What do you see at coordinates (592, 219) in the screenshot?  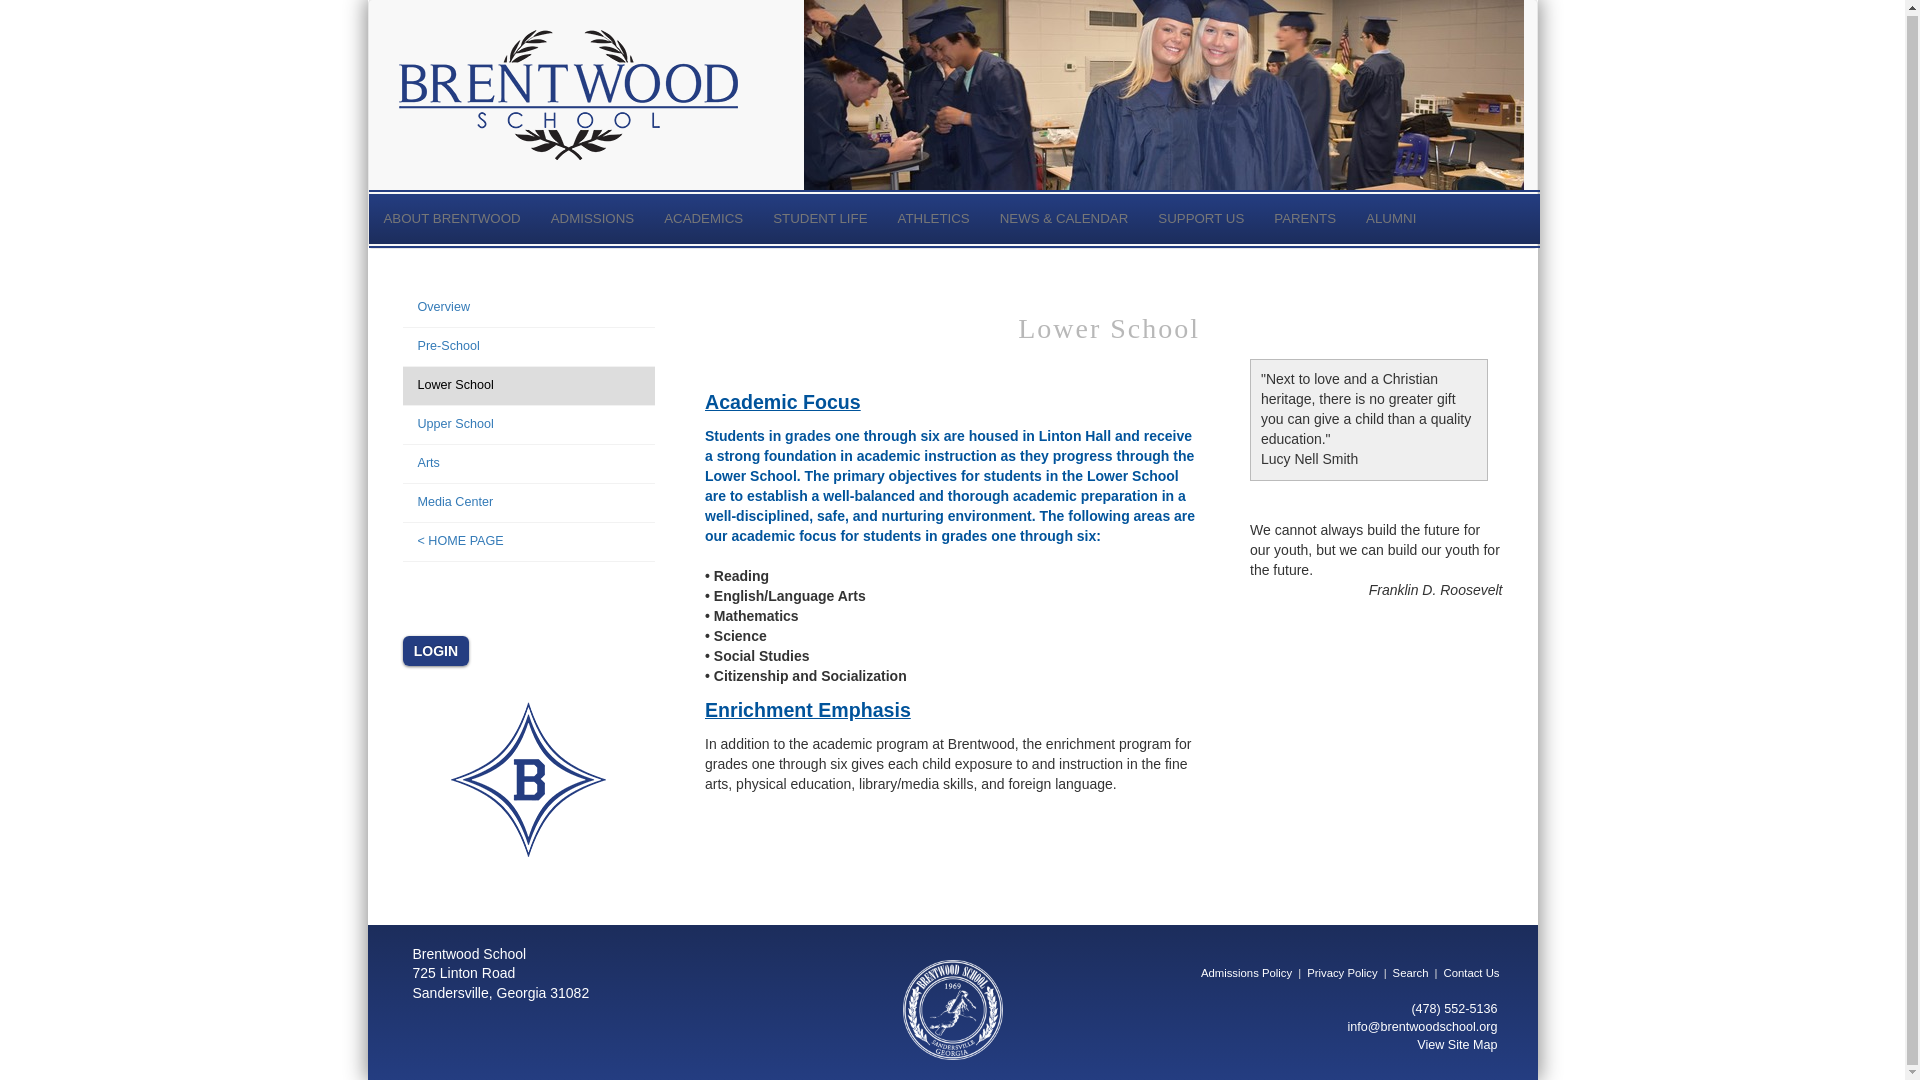 I see `ADMISSIONS` at bounding box center [592, 219].